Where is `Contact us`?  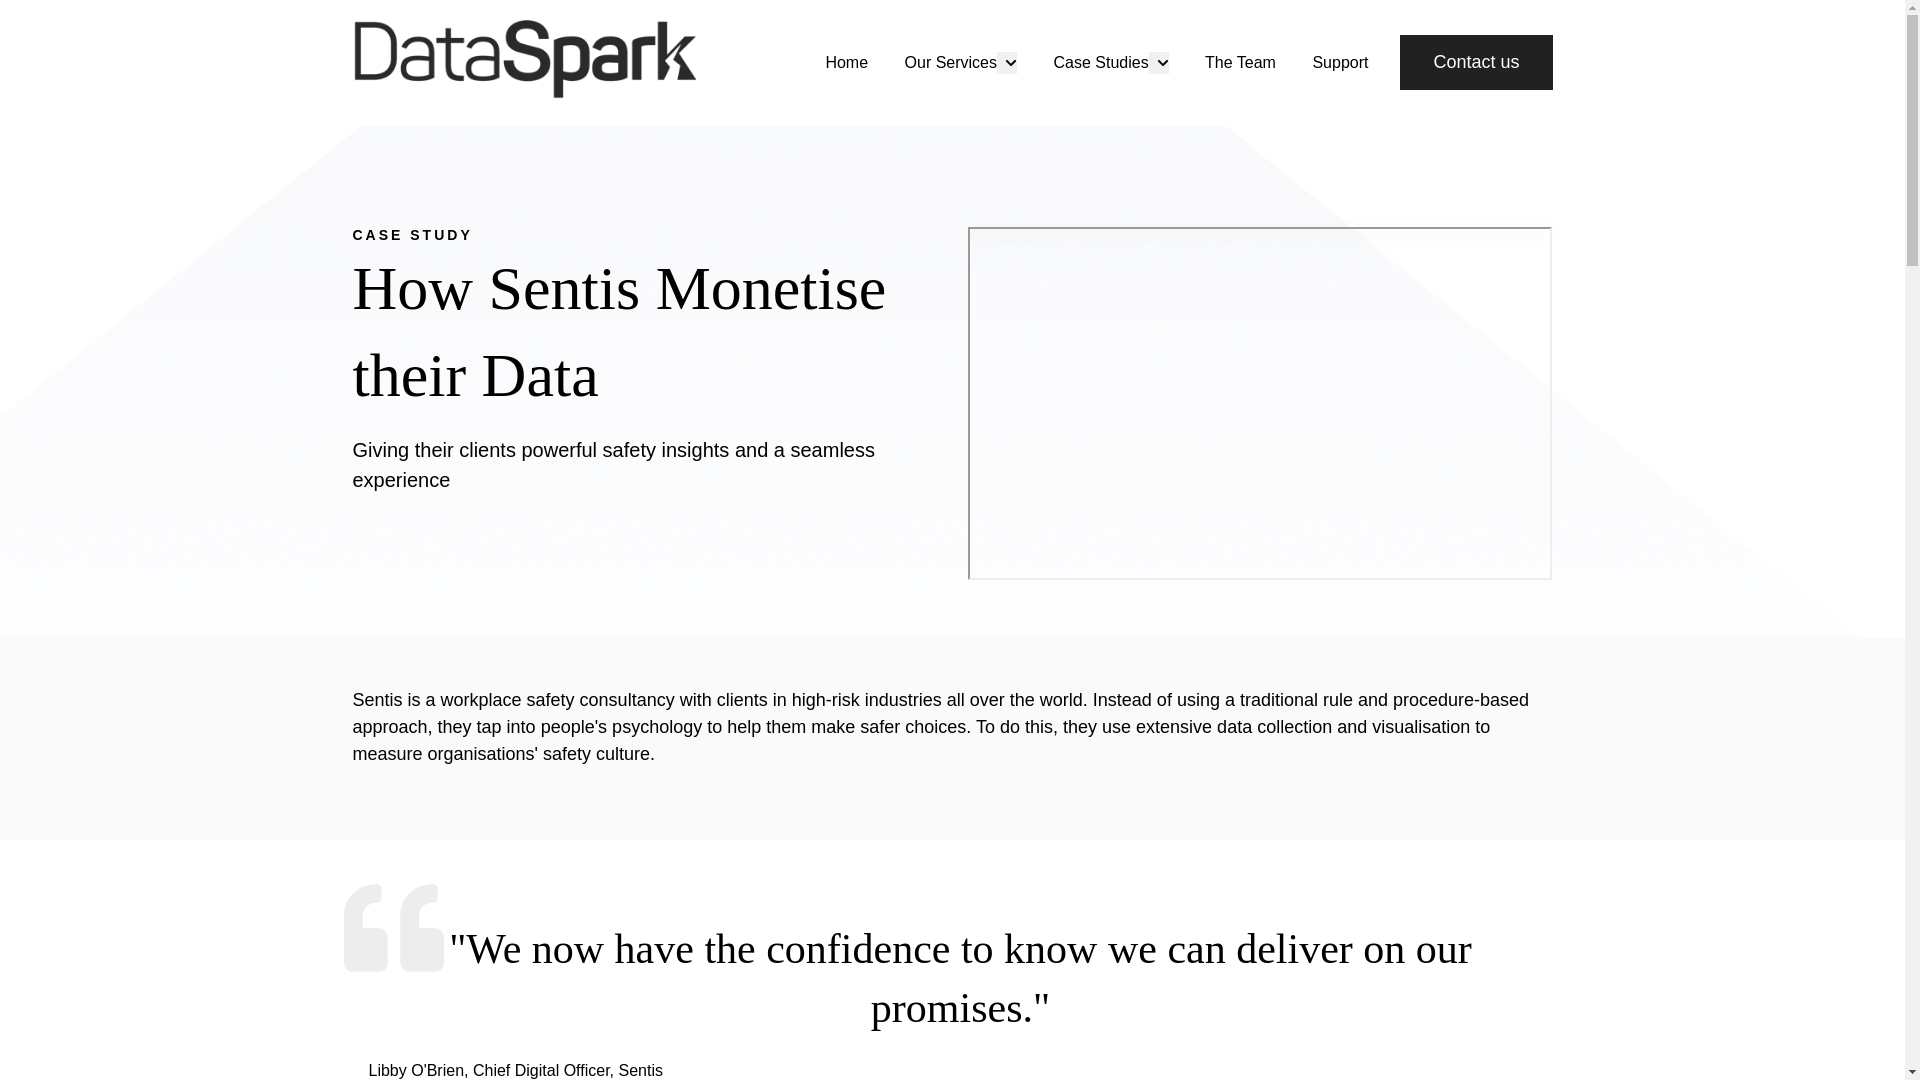
Contact us is located at coordinates (1475, 62).